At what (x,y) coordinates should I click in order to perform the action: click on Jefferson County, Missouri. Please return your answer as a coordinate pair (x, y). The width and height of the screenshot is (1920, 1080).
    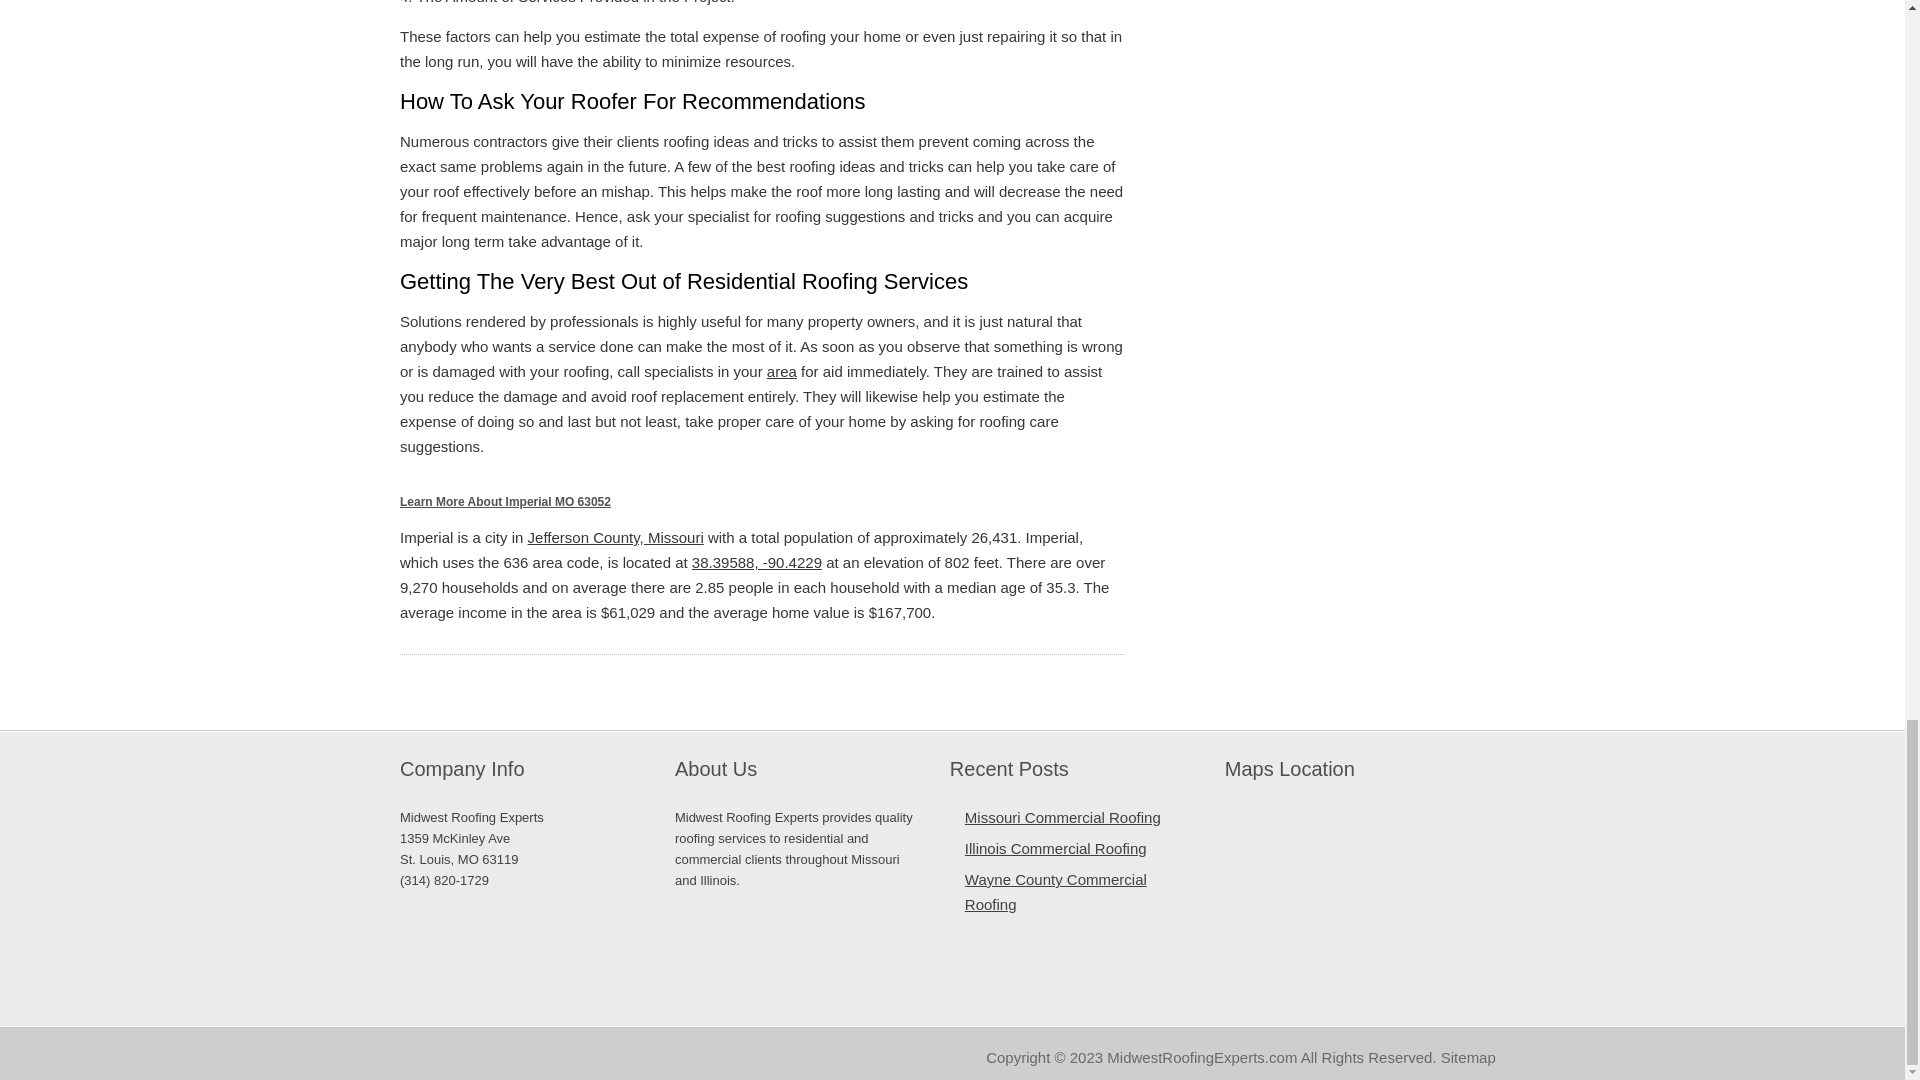
    Looking at the image, I should click on (616, 538).